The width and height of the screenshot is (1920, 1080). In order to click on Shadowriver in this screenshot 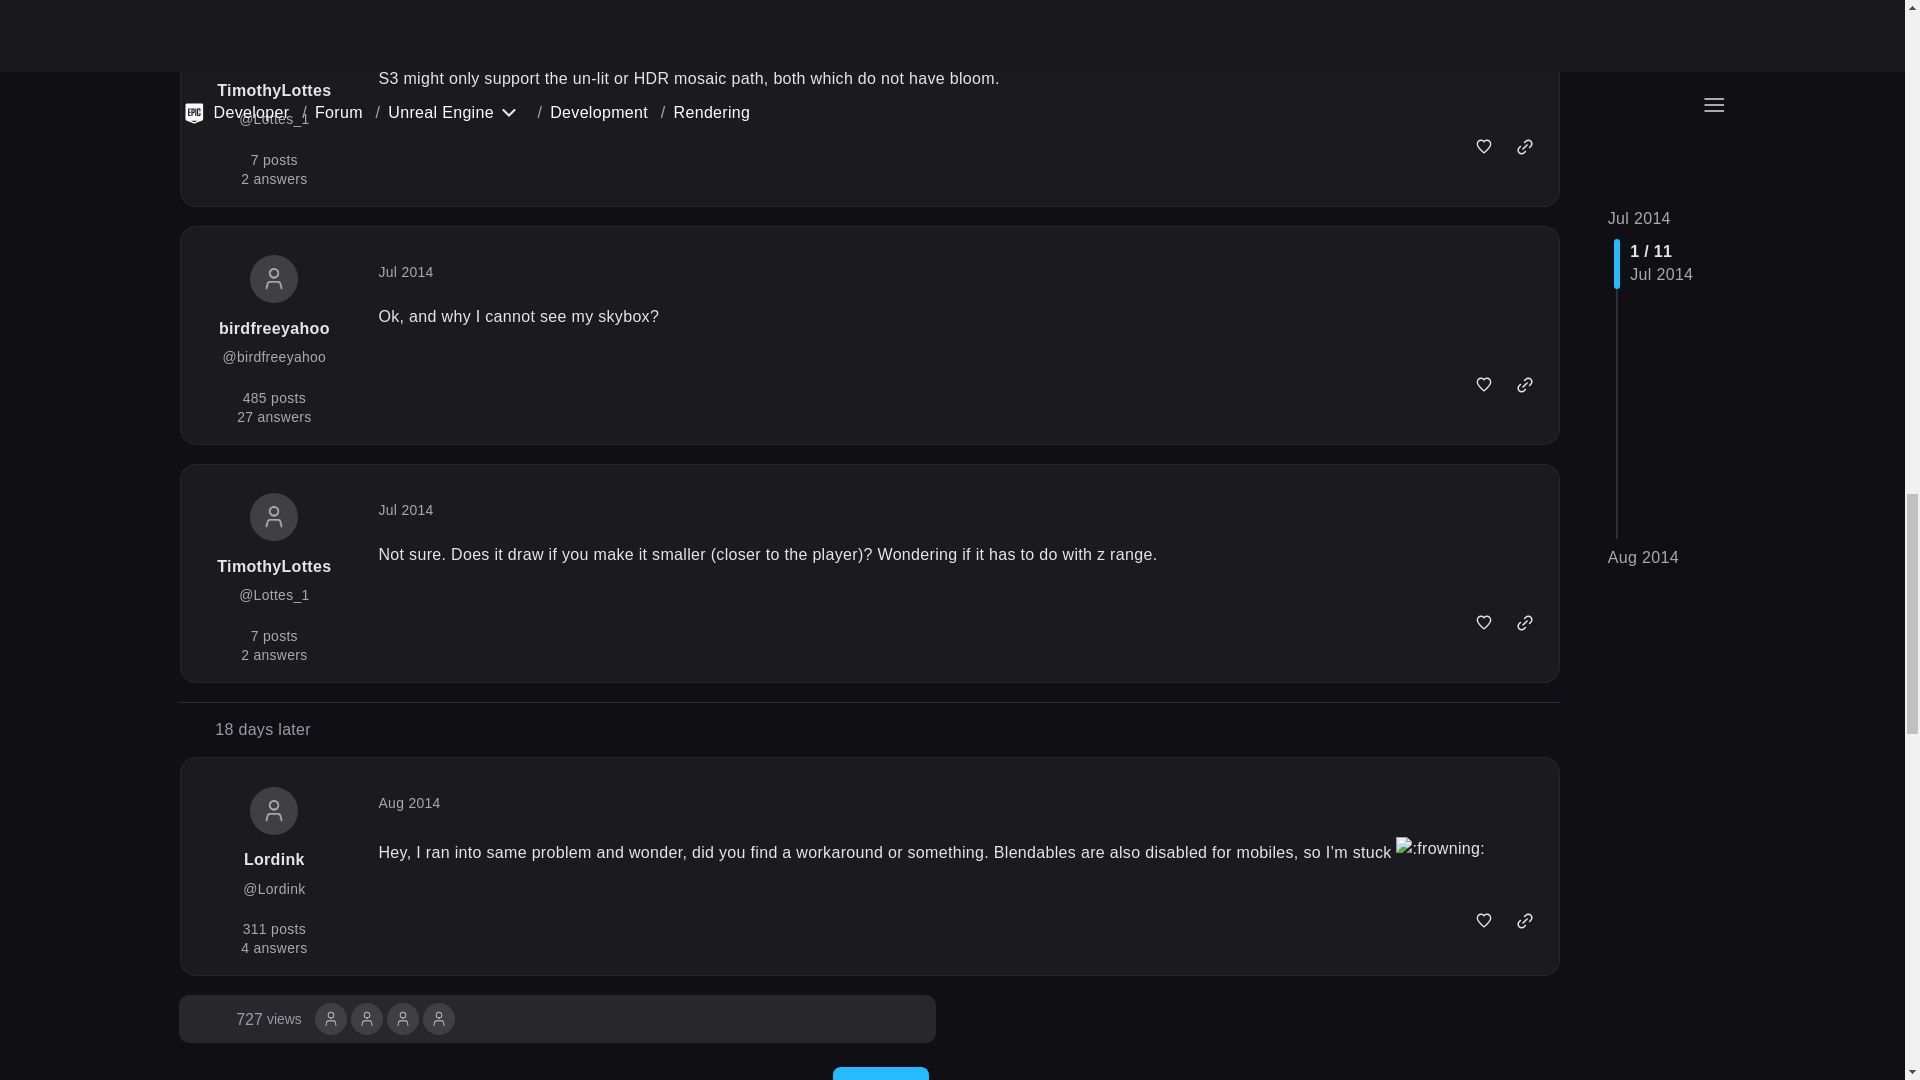, I will do `click(402, 1018)`.